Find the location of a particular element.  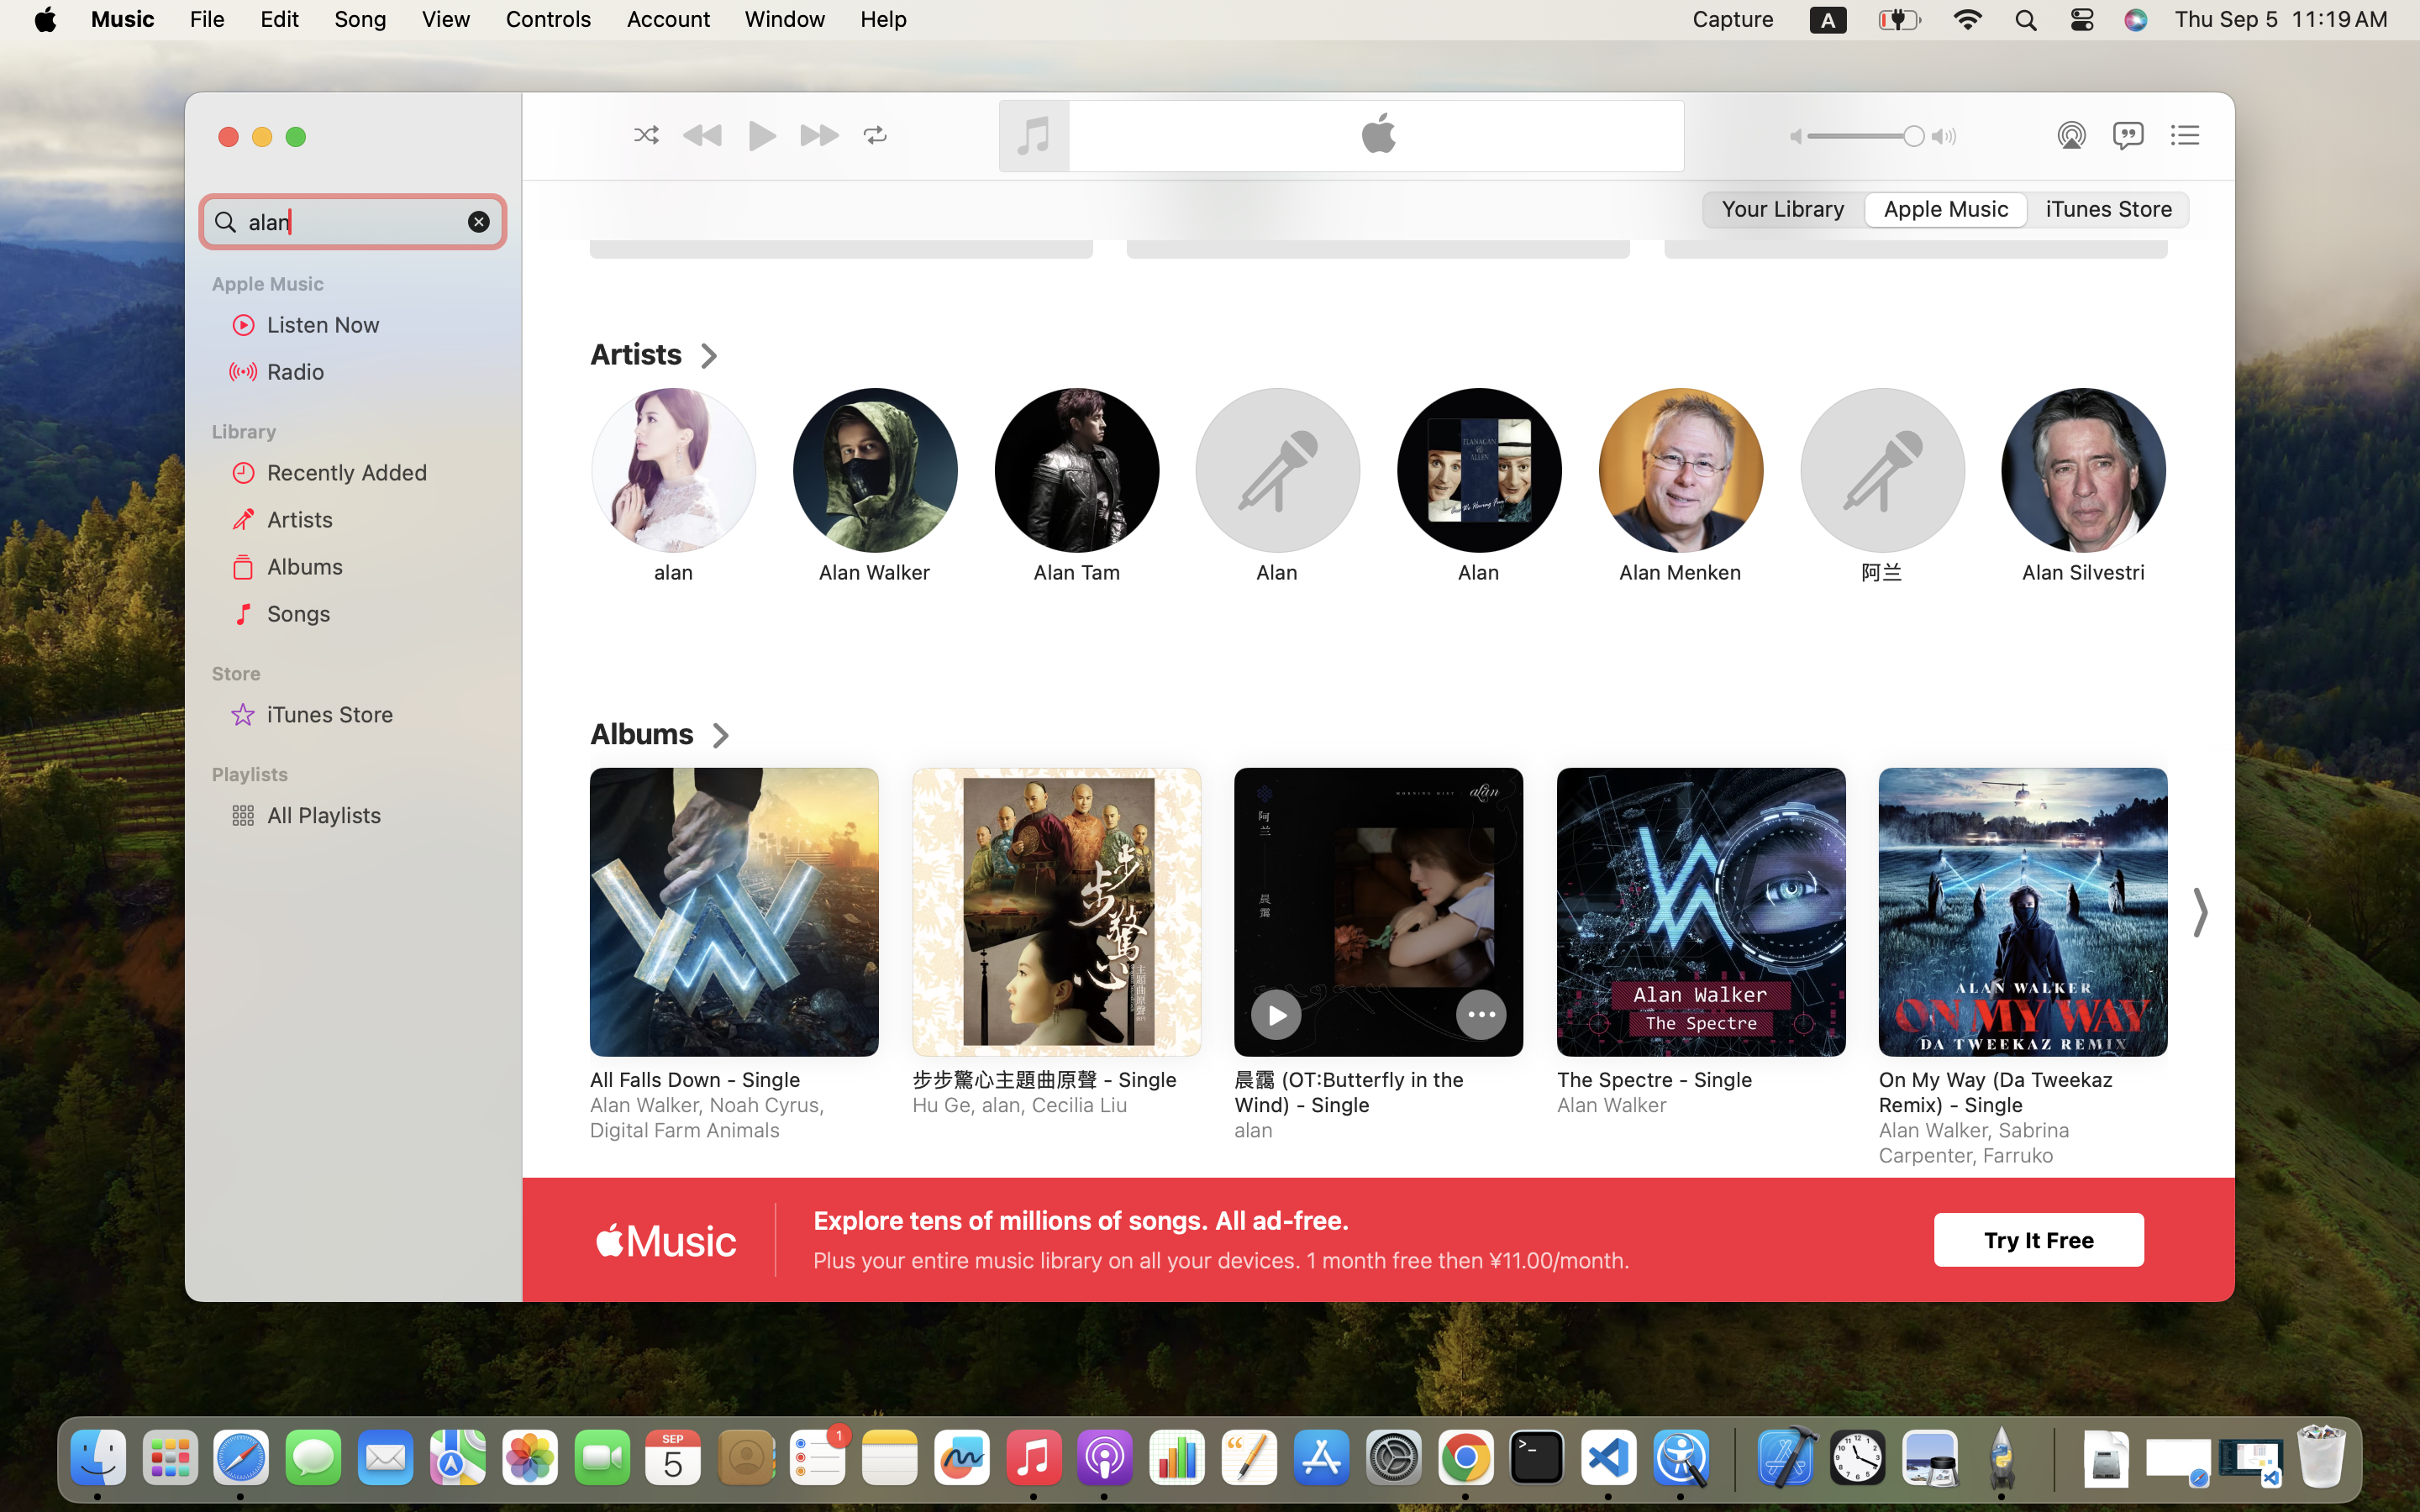

Albums is located at coordinates (379, 566).